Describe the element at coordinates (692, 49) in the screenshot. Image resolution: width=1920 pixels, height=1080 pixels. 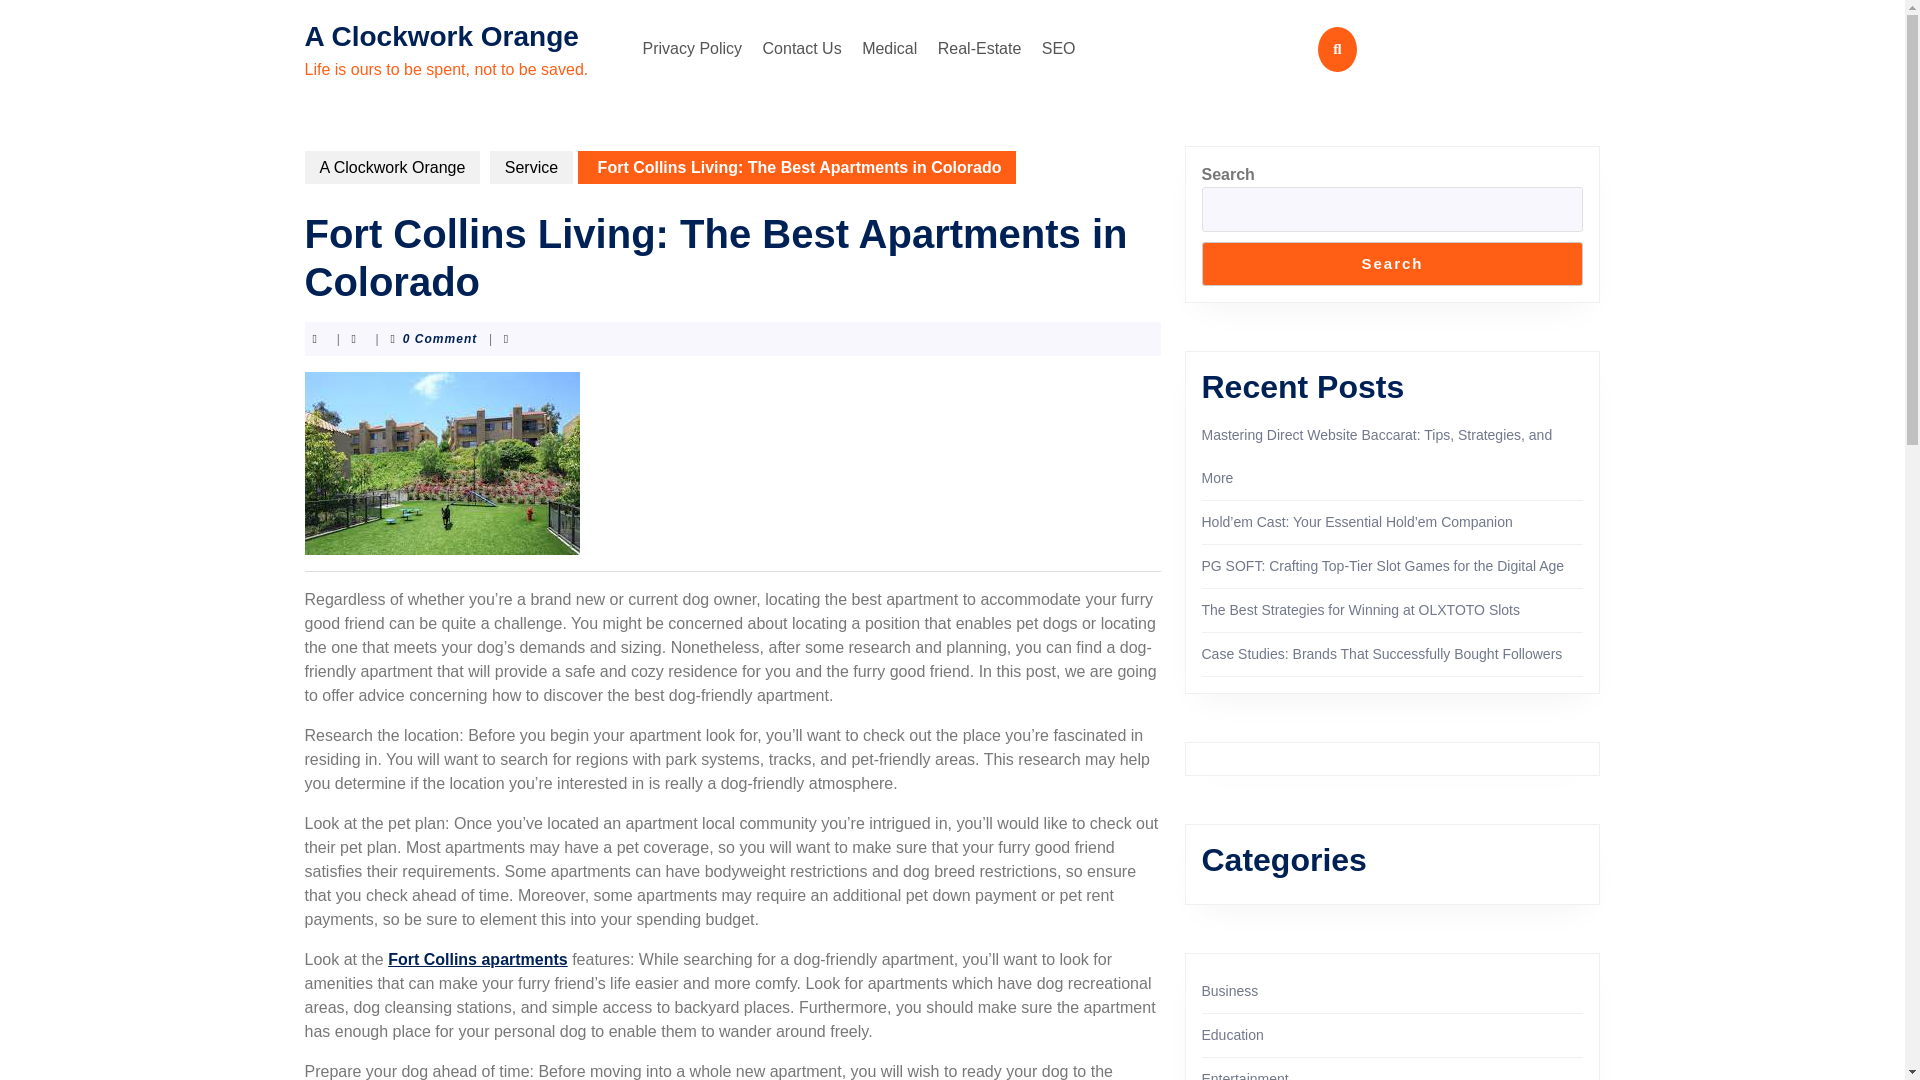
I see `Privacy Policy` at that location.